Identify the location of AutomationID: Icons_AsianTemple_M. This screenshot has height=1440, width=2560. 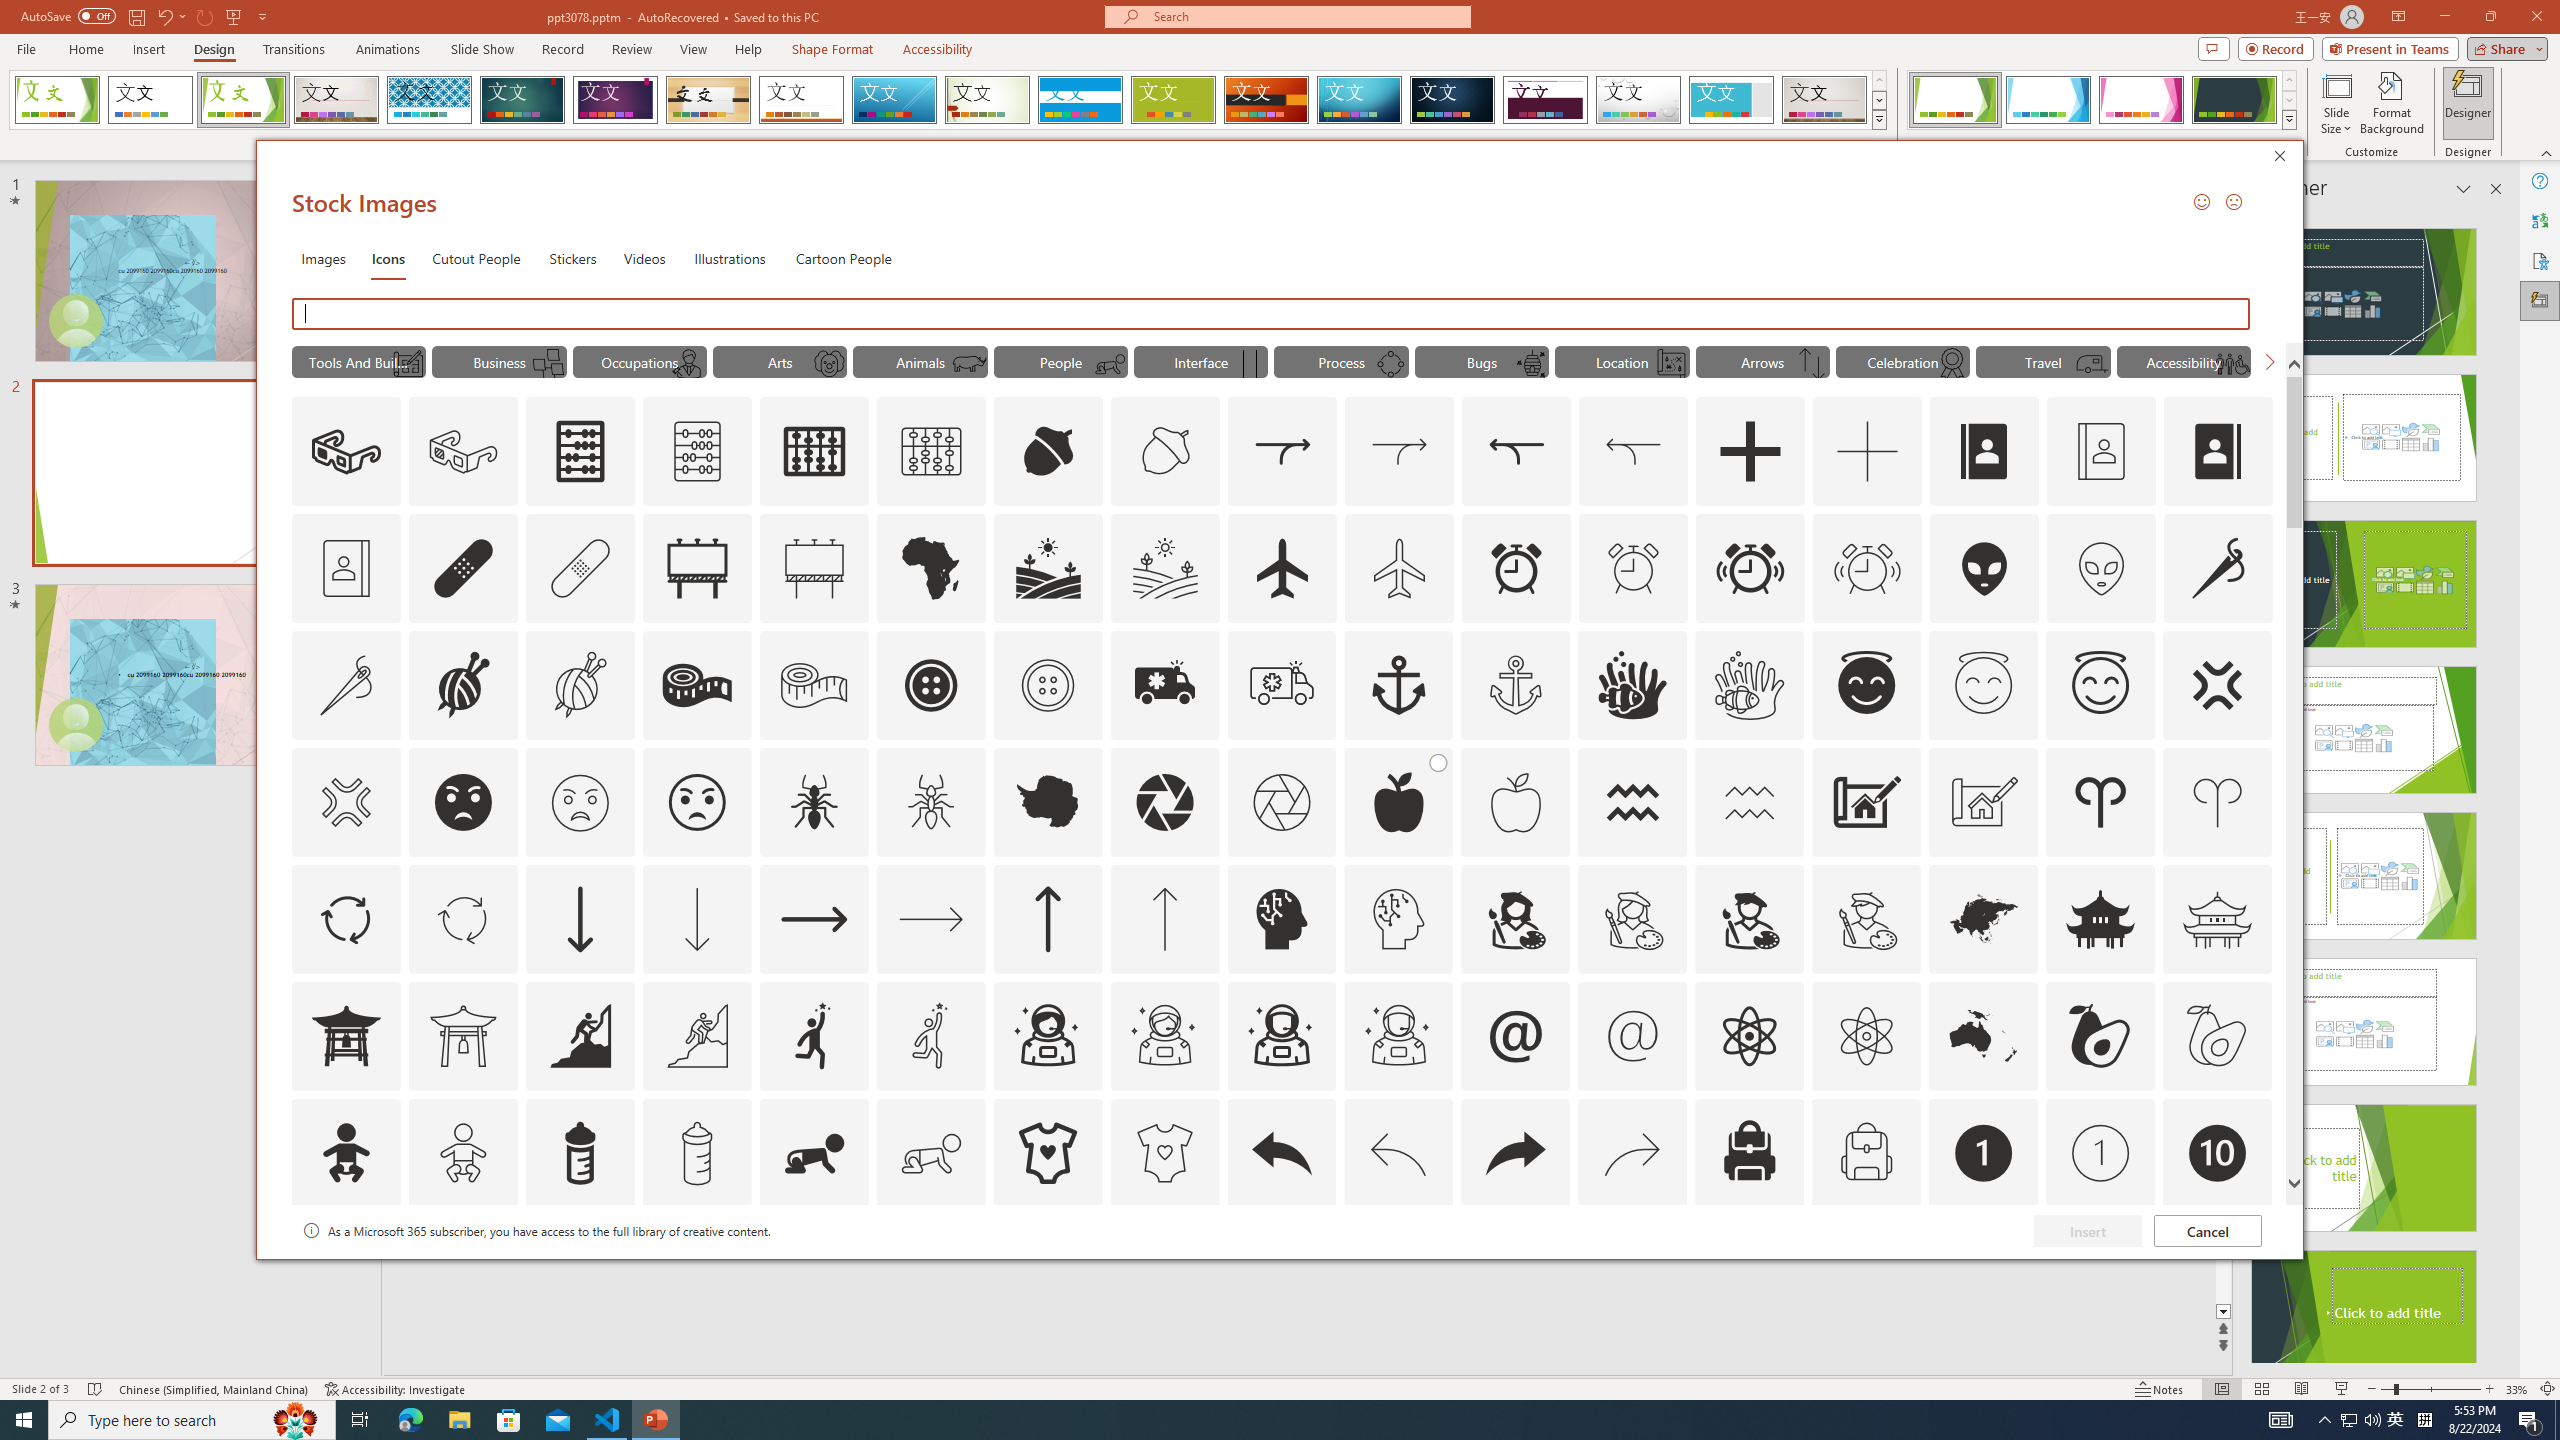
(2216, 918).